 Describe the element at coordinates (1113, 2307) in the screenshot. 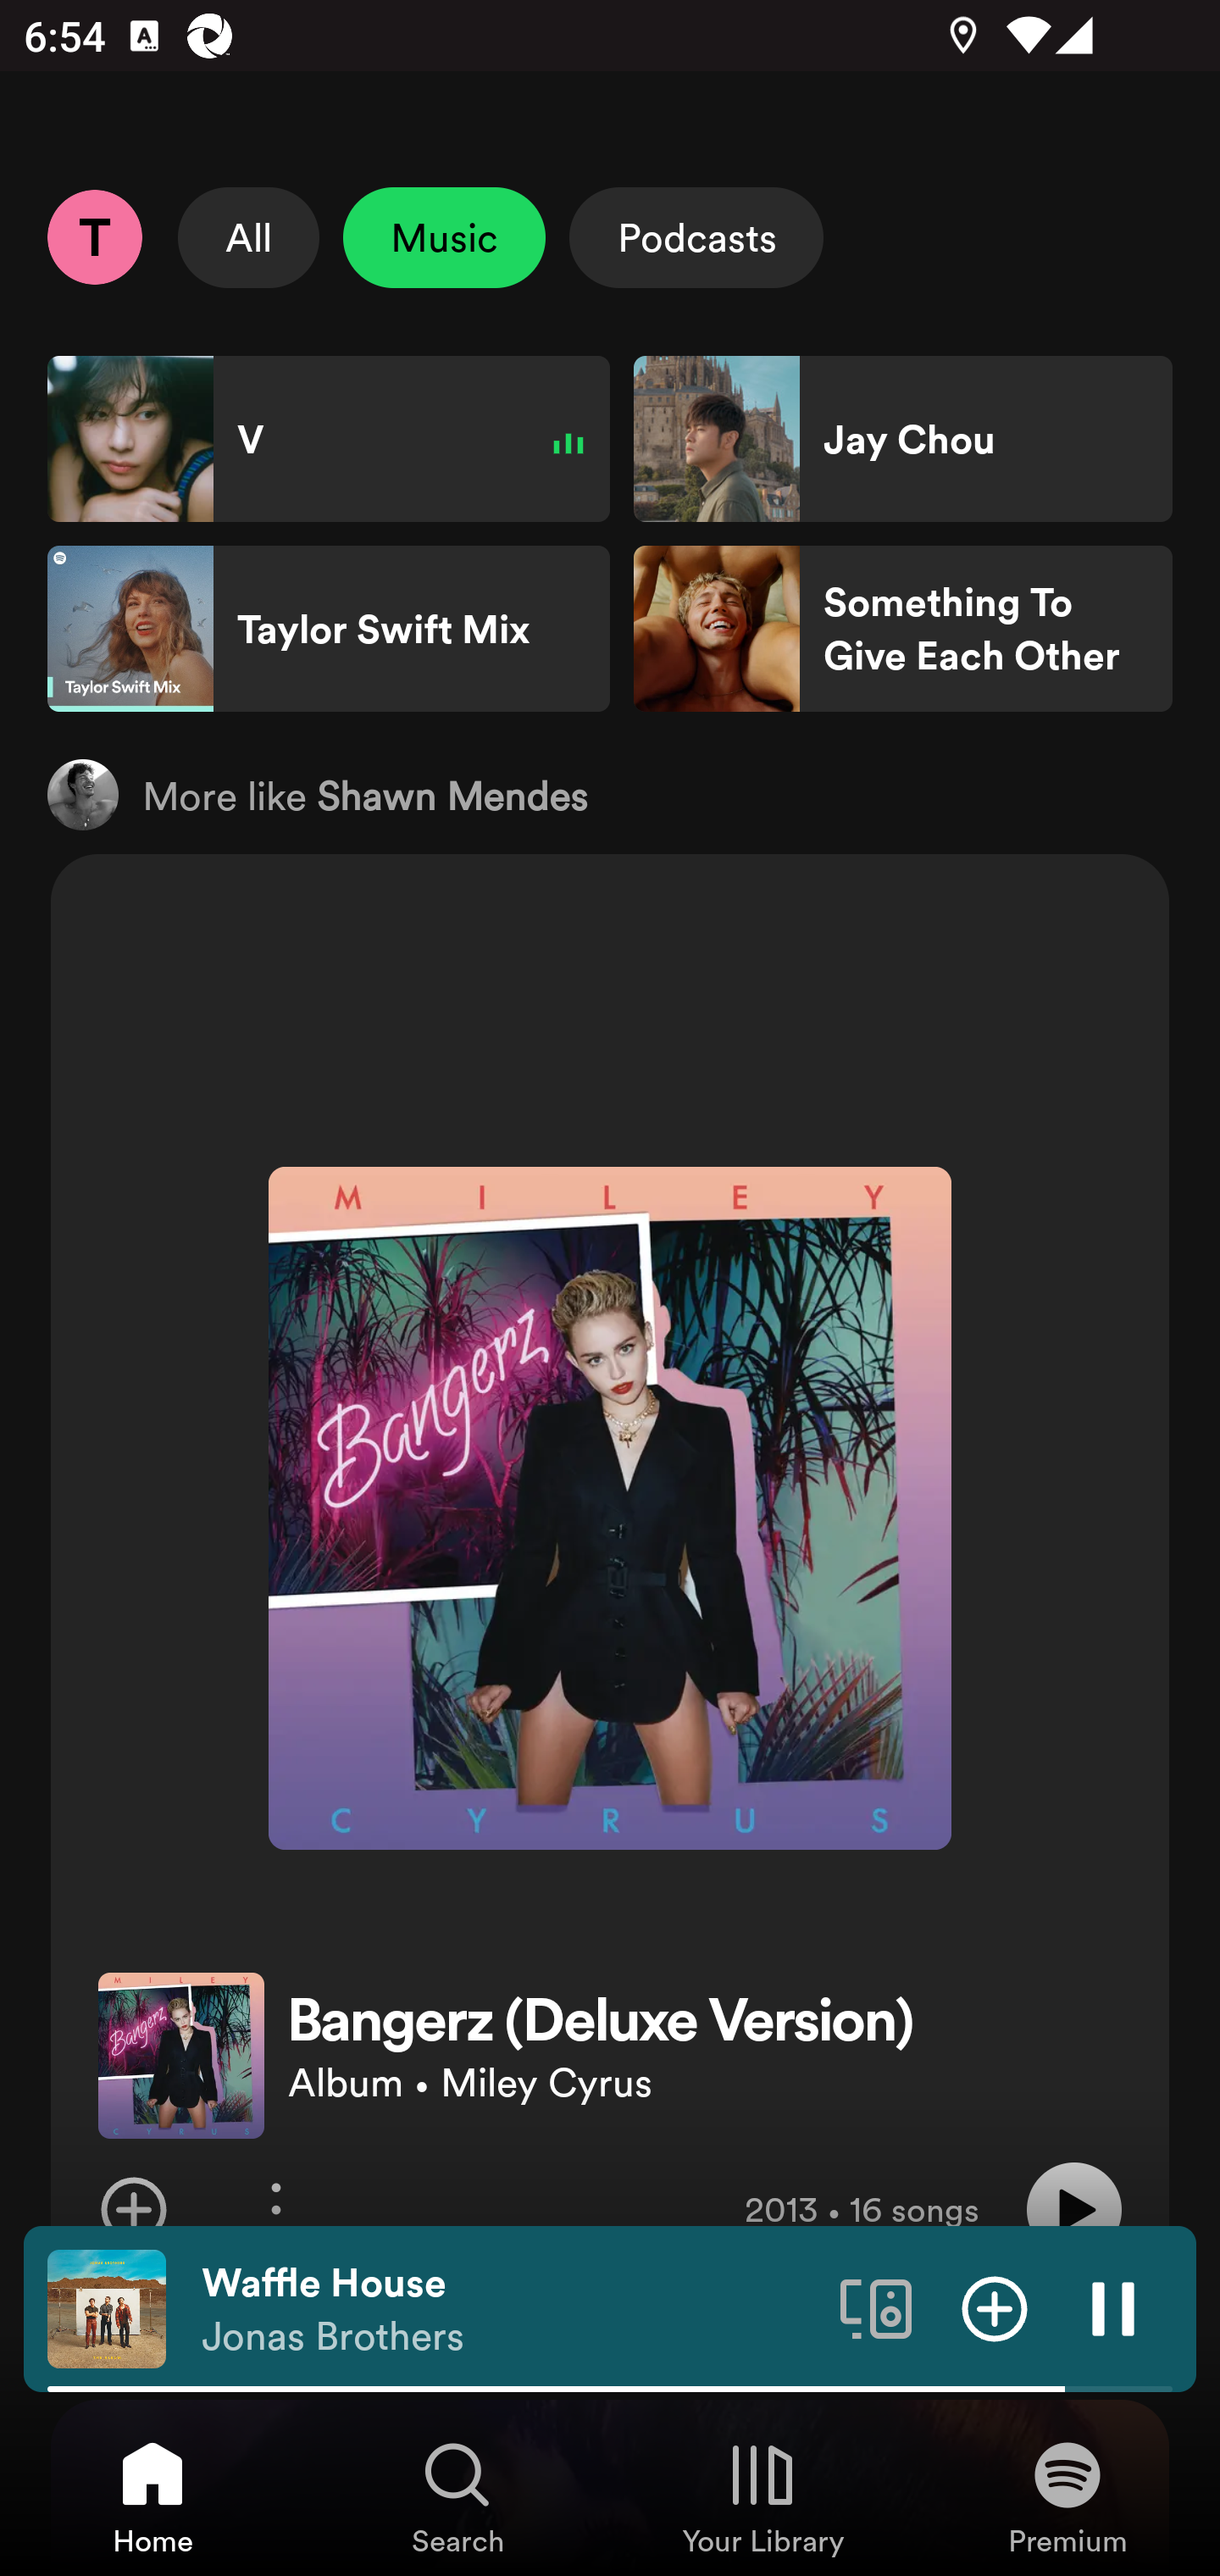

I see `Pause` at that location.